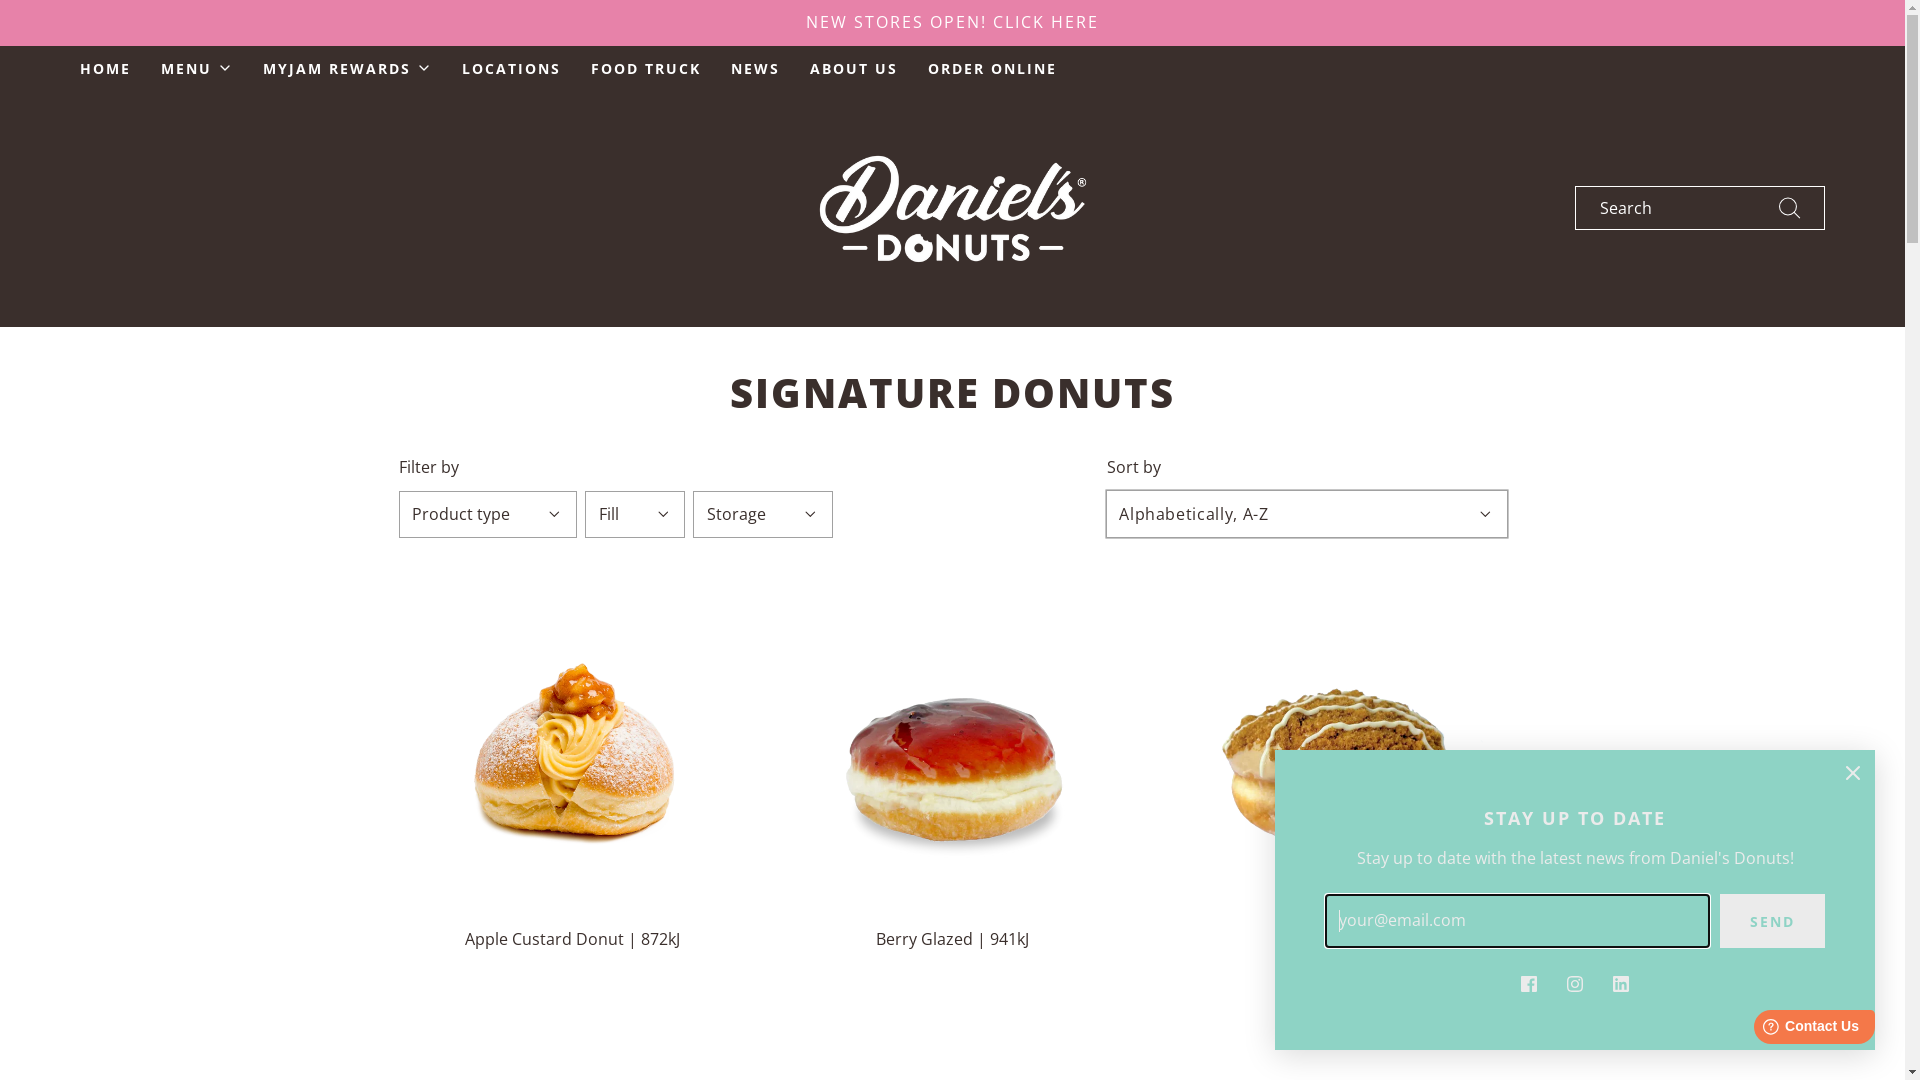 This screenshot has width=1920, height=1080. Describe the element at coordinates (1333, 944) in the screenshot. I see `Biscoff | 2190kJ` at that location.